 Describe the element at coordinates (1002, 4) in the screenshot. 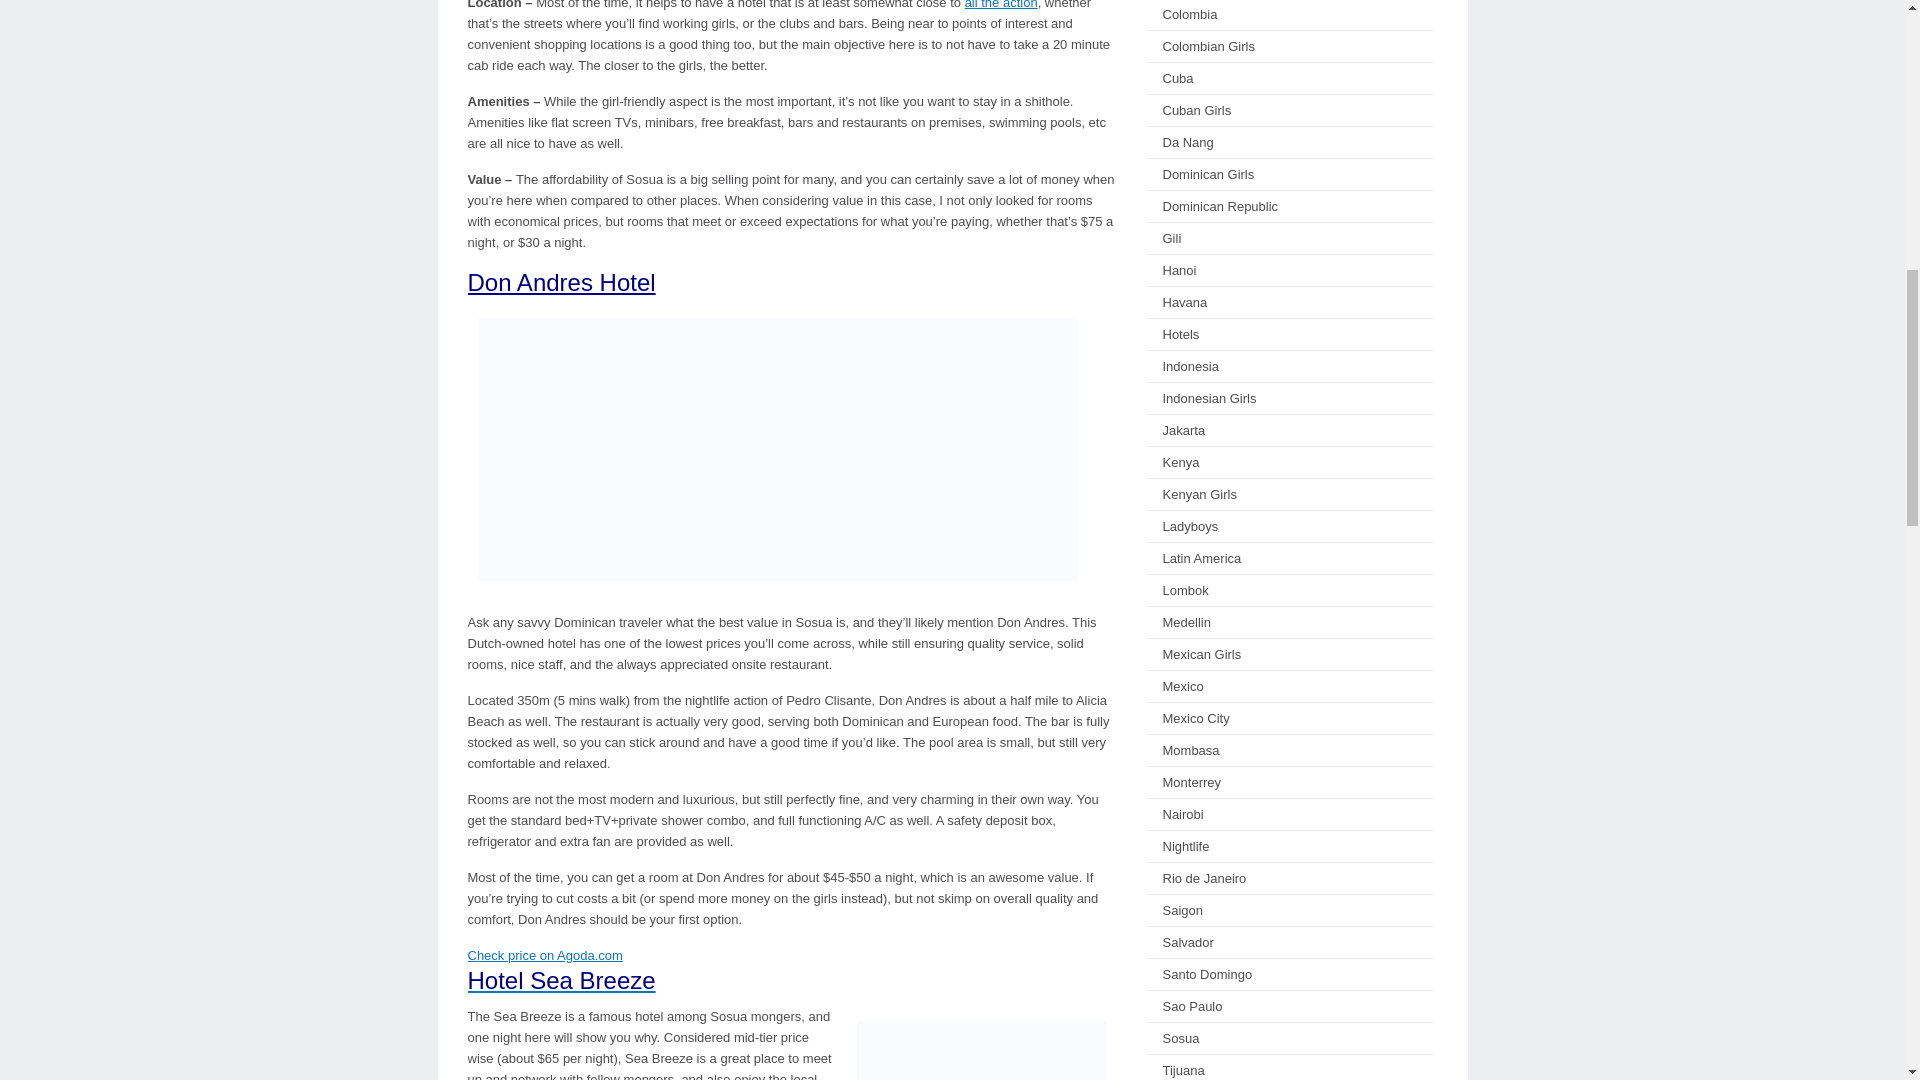

I see `all the action` at that location.